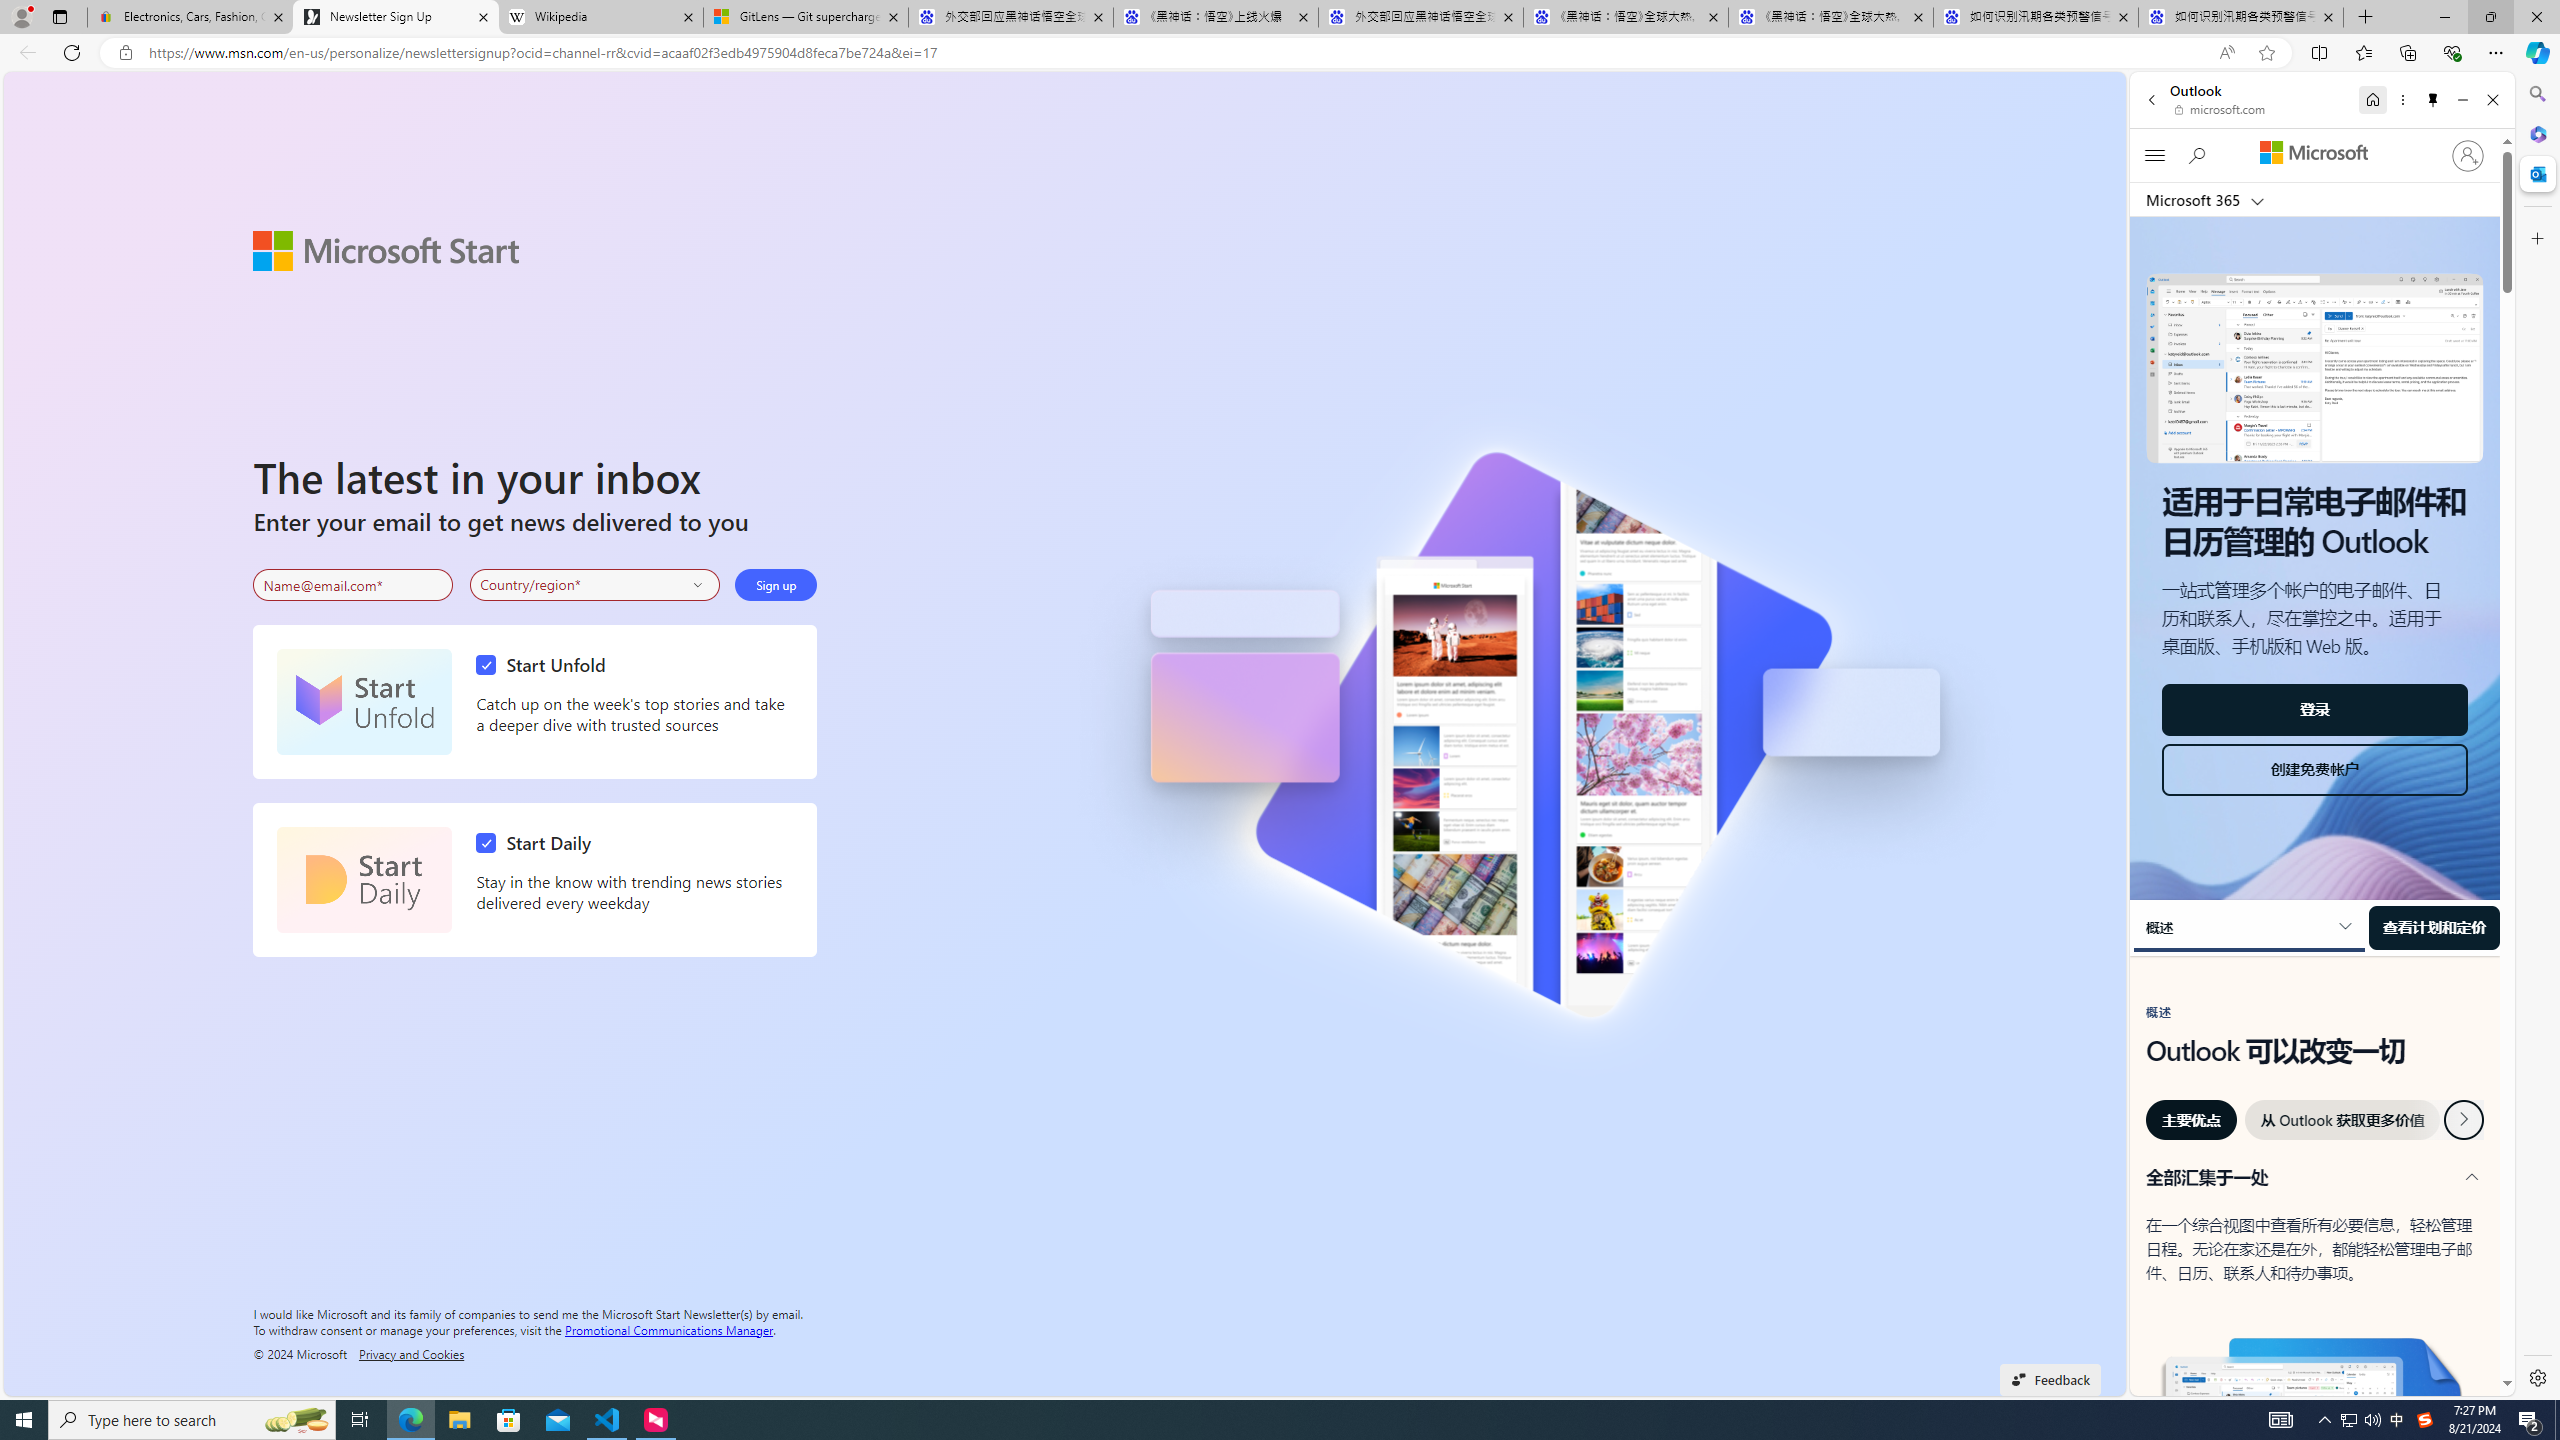  I want to click on Microsoft Start, so click(386, 250).